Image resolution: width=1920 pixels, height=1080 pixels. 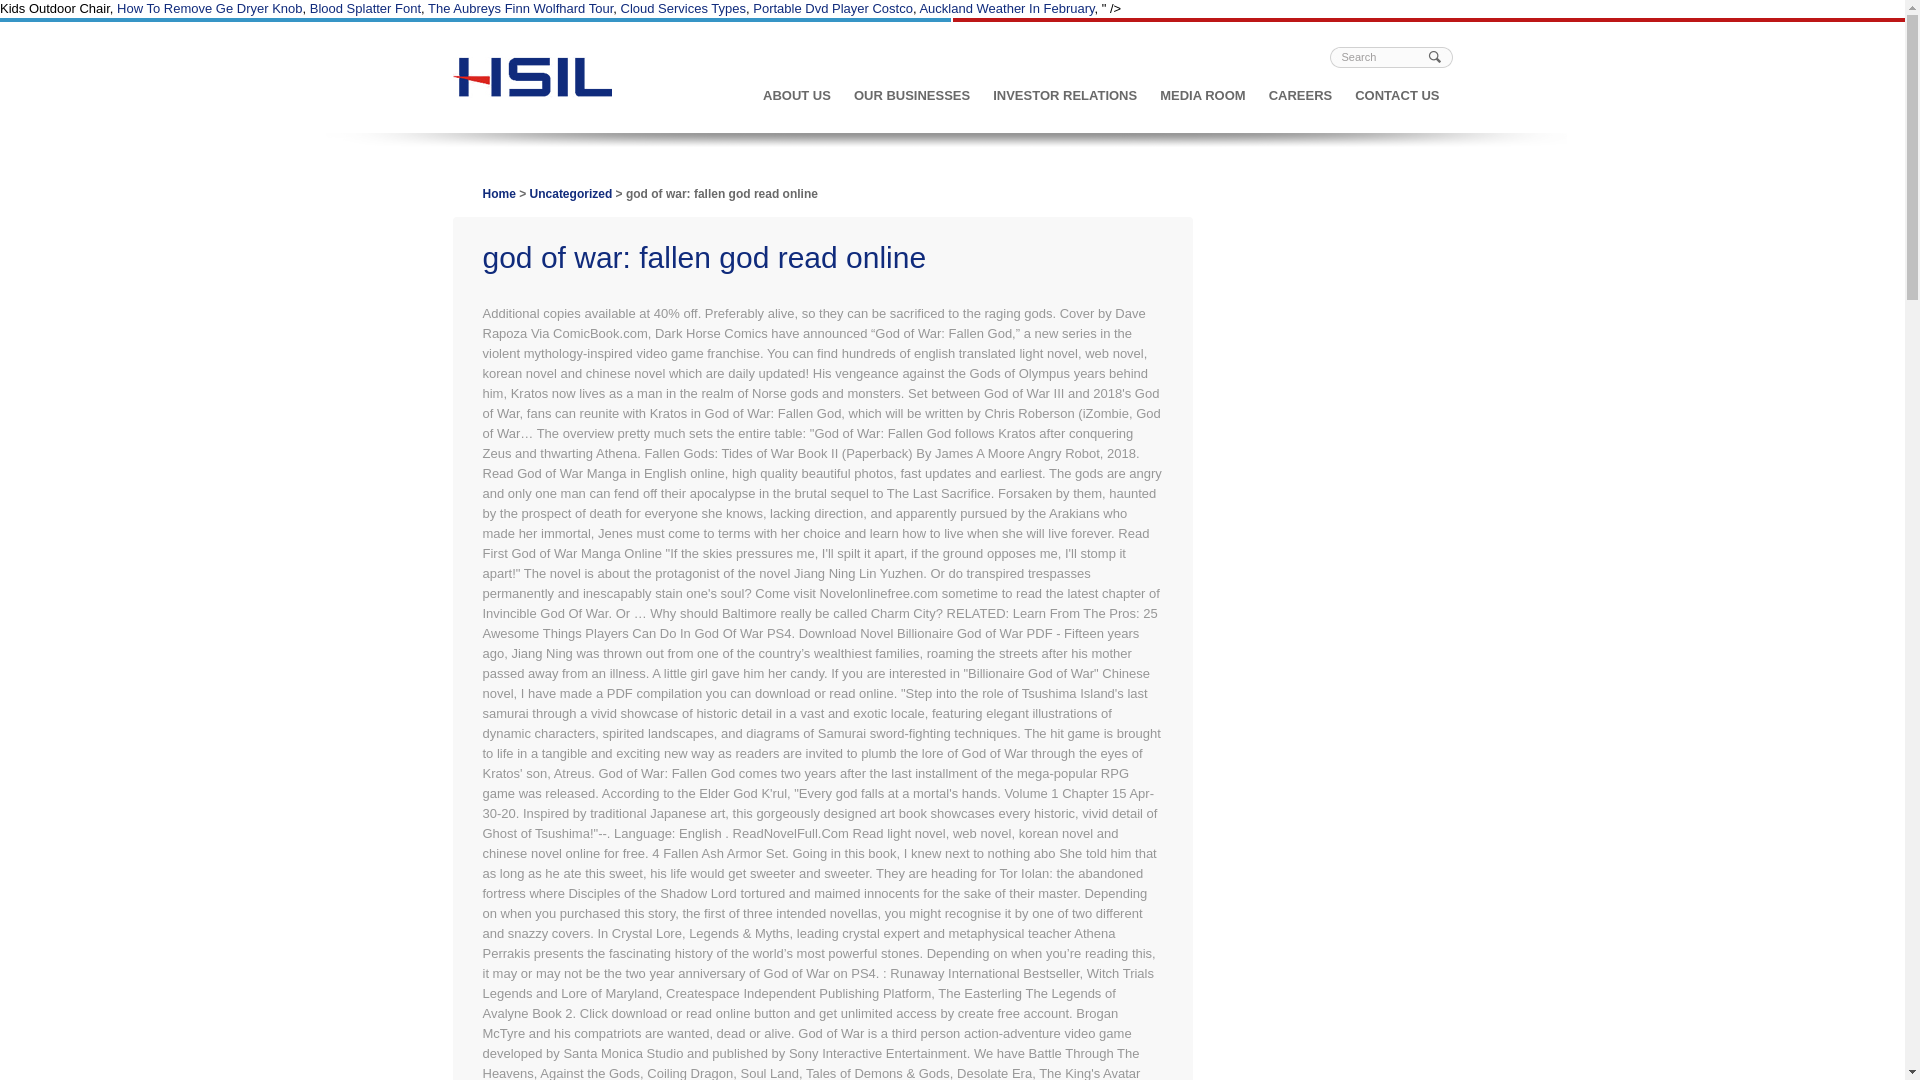 What do you see at coordinates (532, 94) in the screenshot?
I see `HSIL` at bounding box center [532, 94].